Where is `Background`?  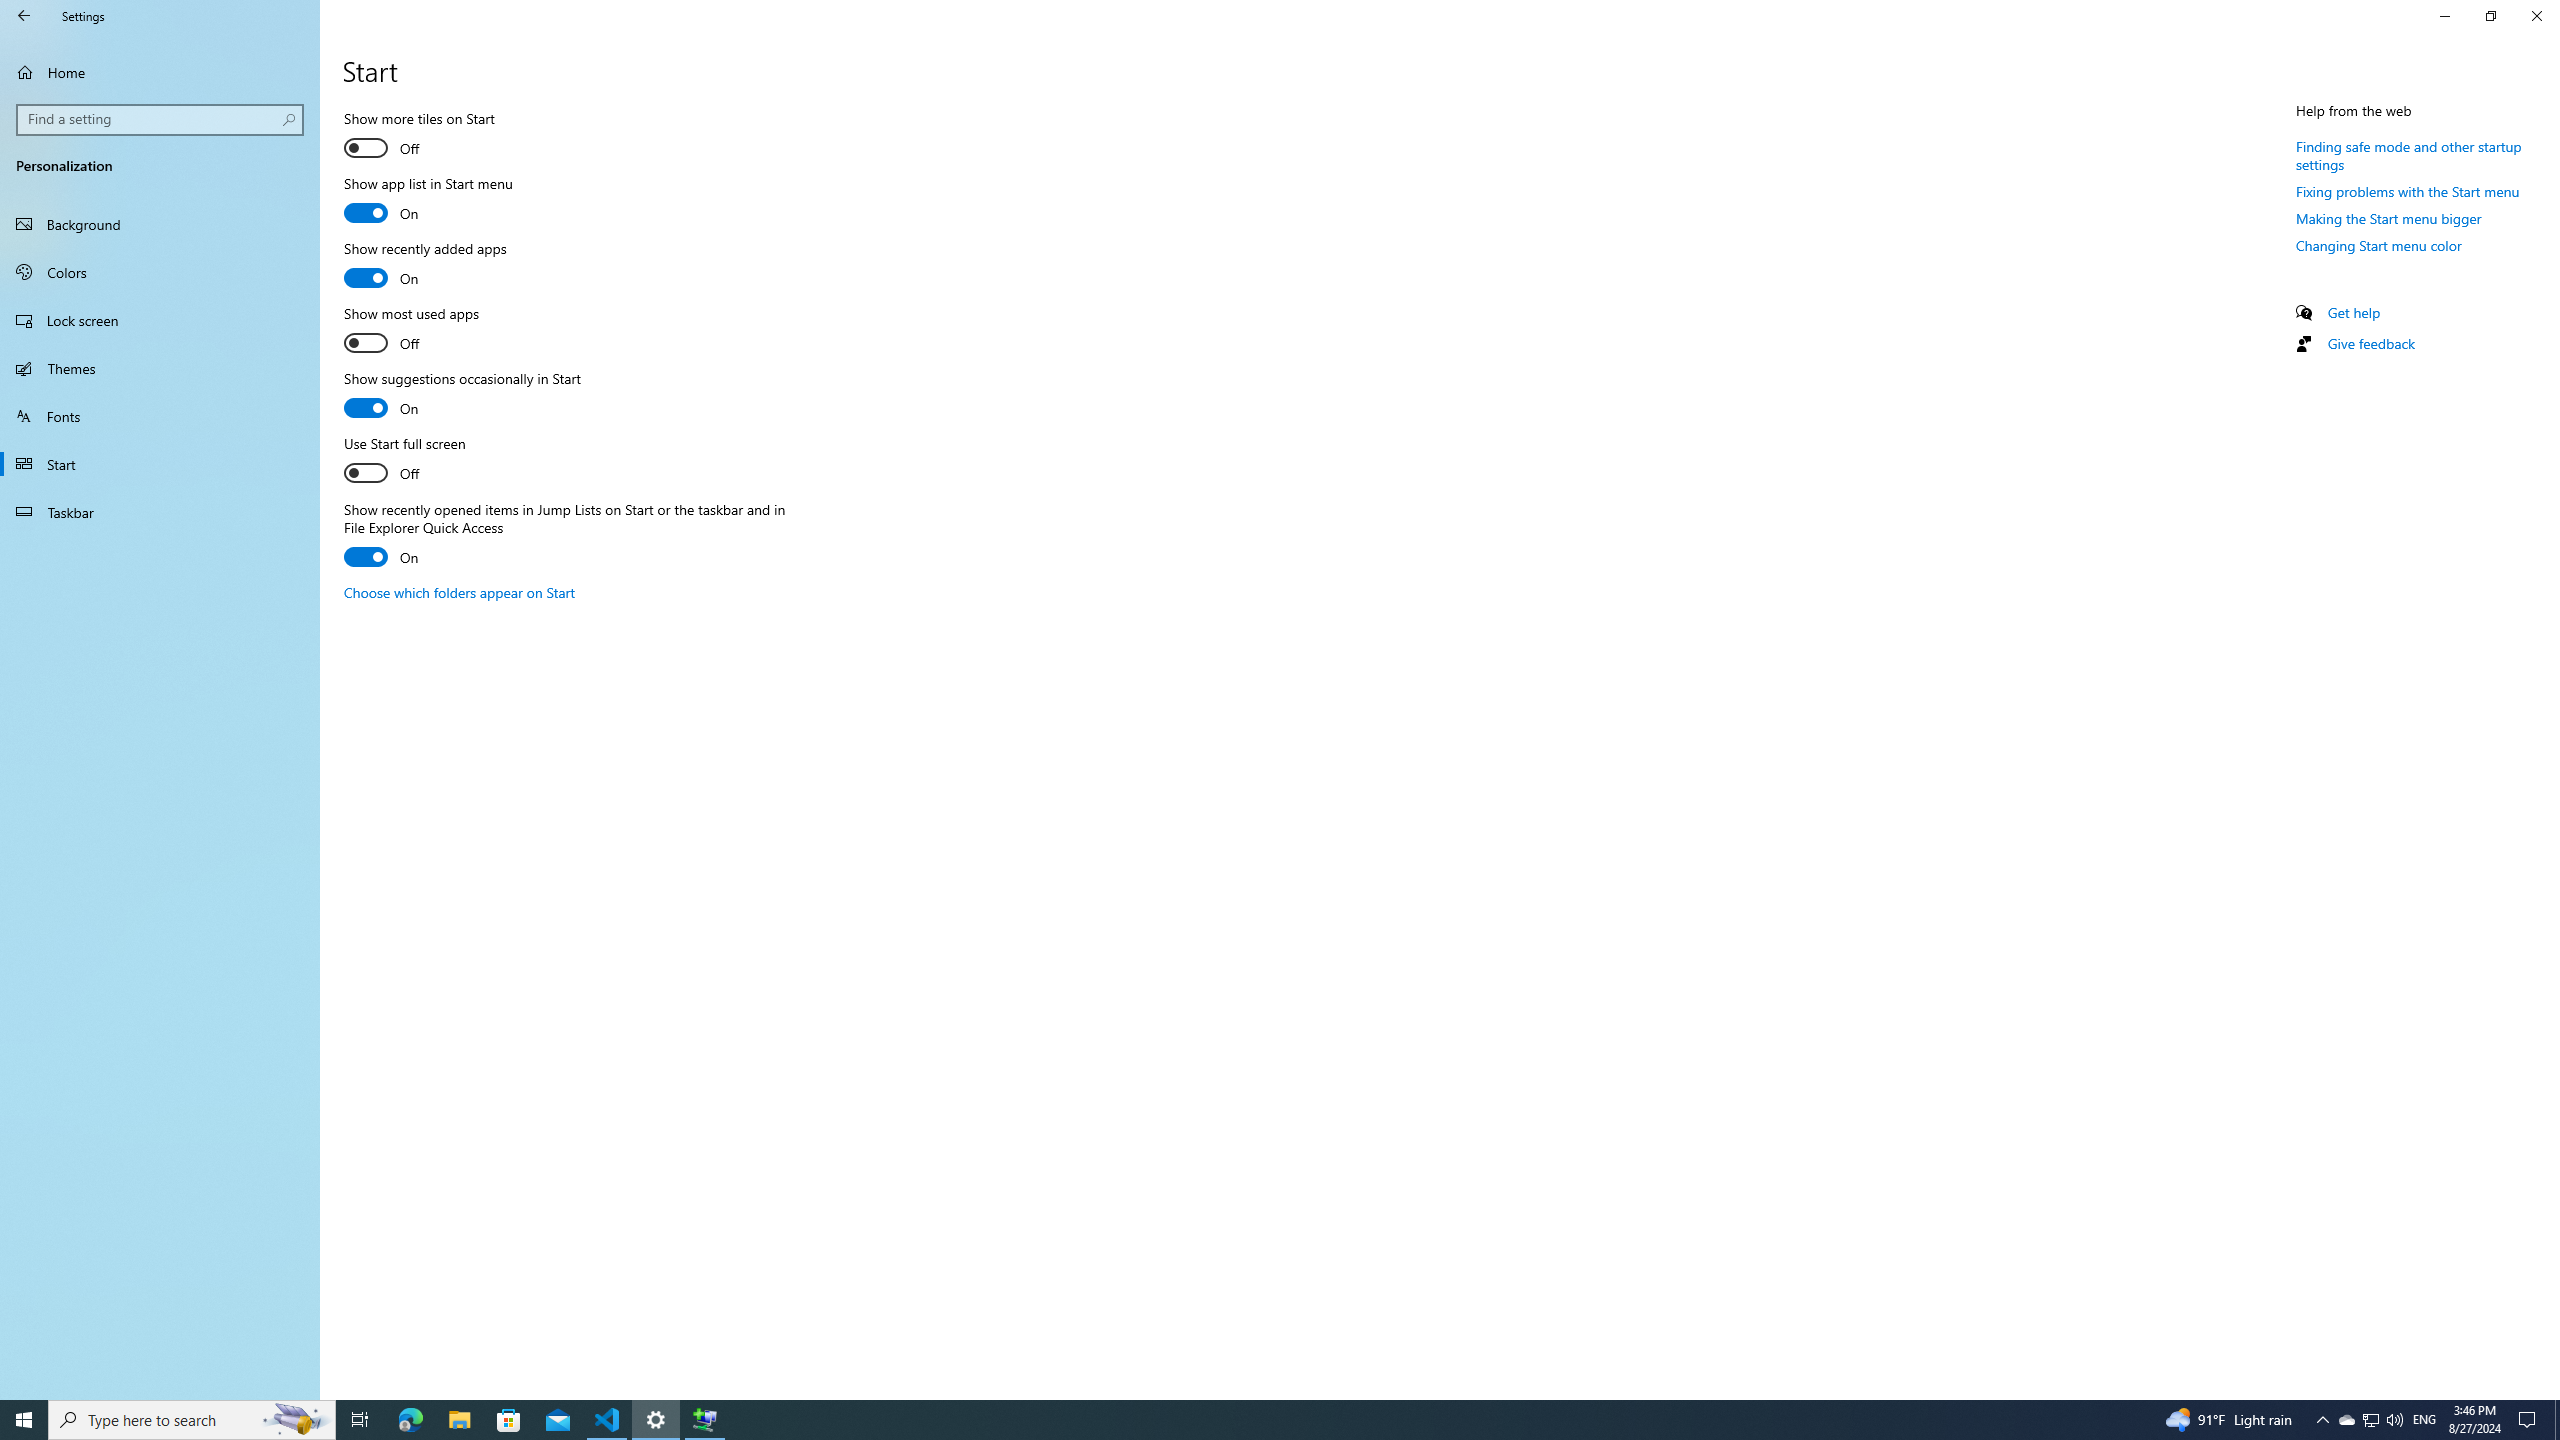 Background is located at coordinates (160, 224).